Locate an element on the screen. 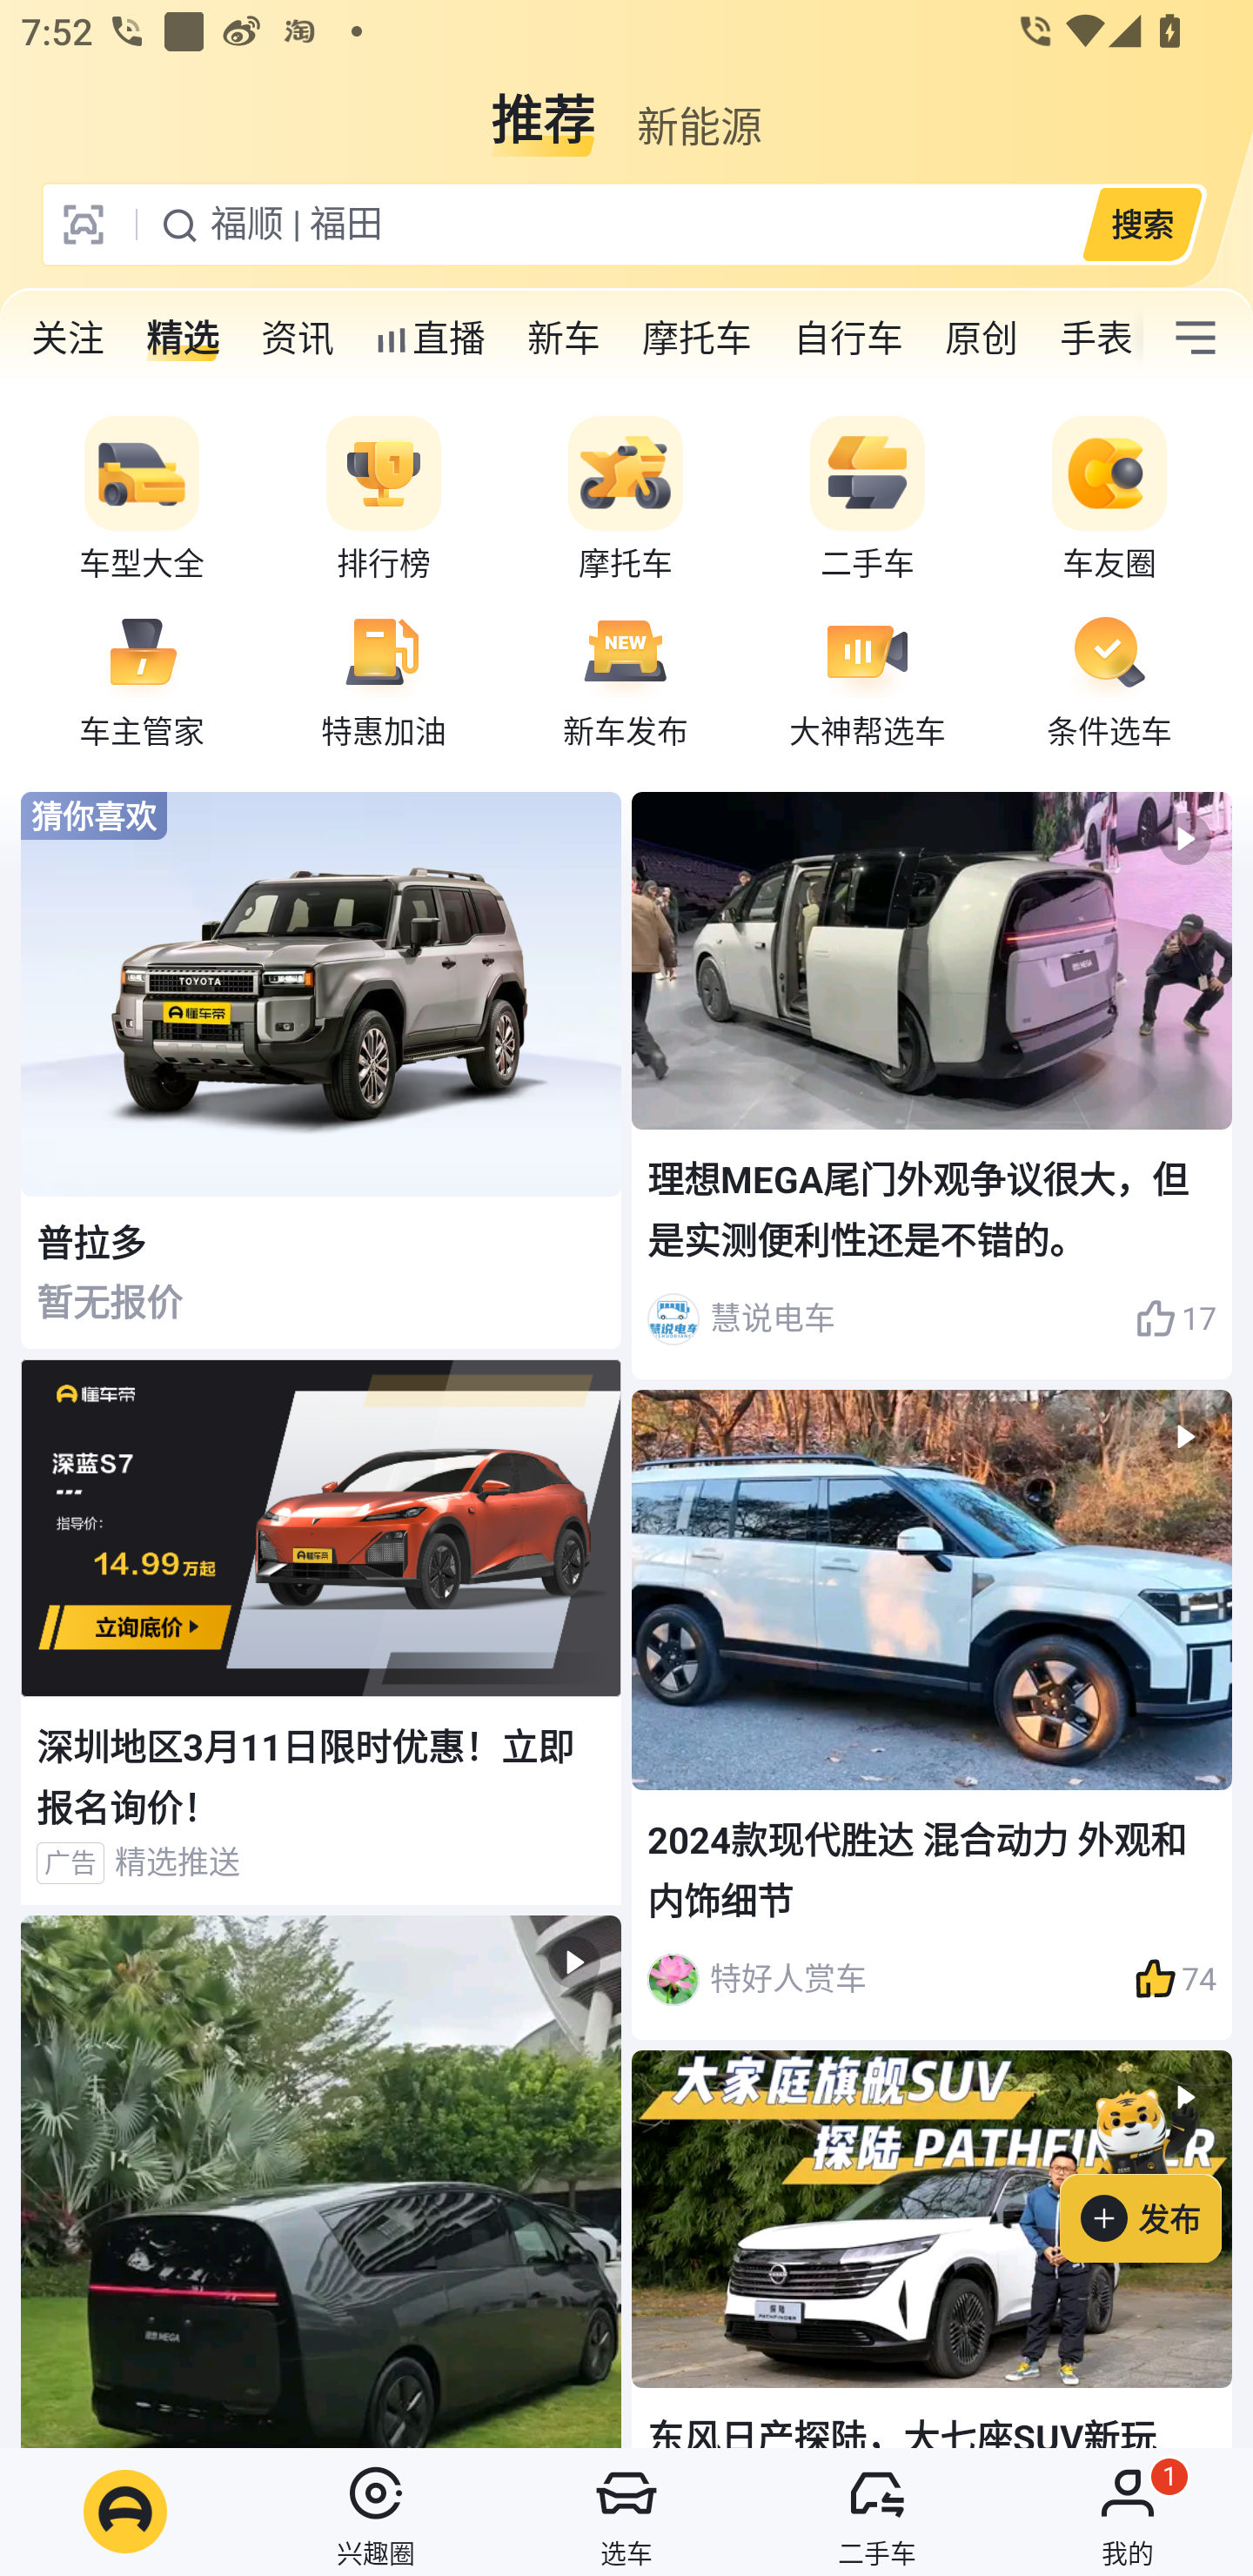 Image resolution: width=1253 pixels, height=2576 pixels. 排行榜 is located at coordinates (384, 500).